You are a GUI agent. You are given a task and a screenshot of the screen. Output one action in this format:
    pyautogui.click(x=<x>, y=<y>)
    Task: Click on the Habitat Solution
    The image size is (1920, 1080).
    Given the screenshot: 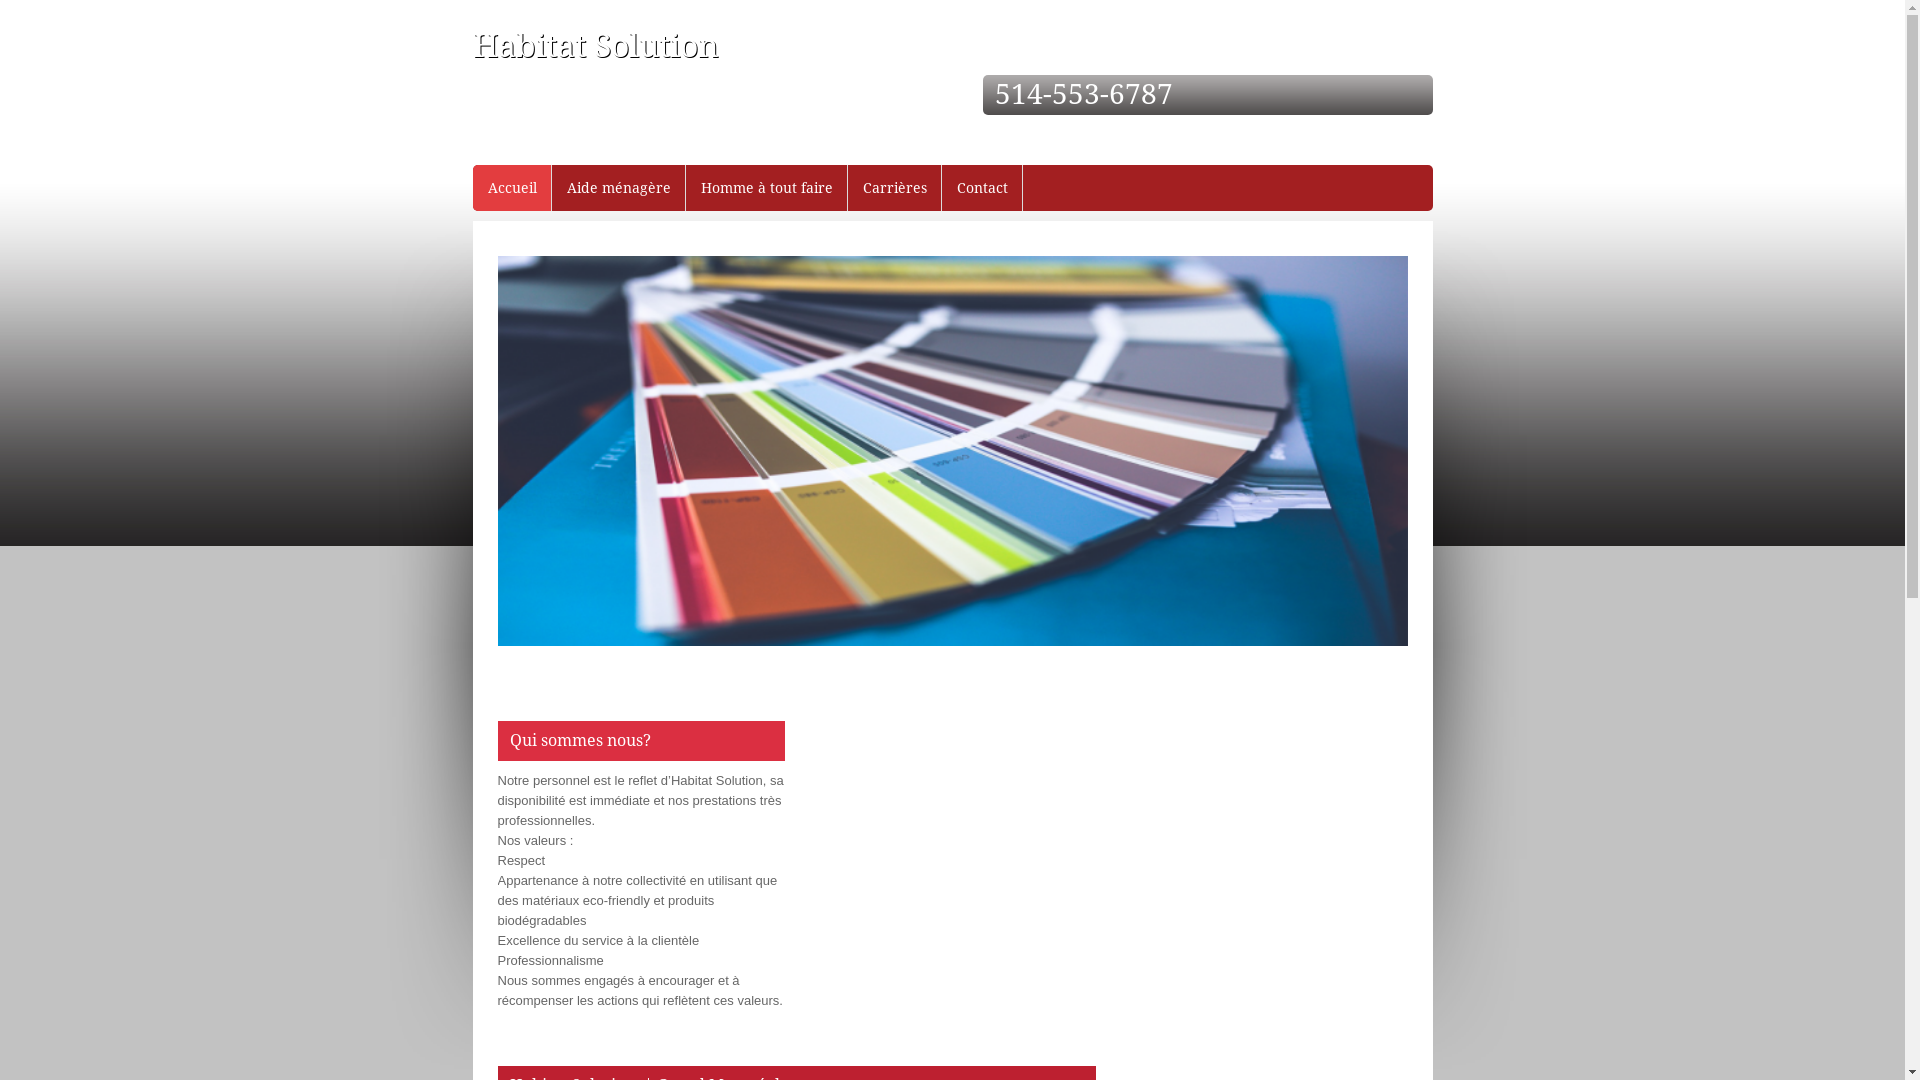 What is the action you would take?
    pyautogui.click(x=595, y=46)
    